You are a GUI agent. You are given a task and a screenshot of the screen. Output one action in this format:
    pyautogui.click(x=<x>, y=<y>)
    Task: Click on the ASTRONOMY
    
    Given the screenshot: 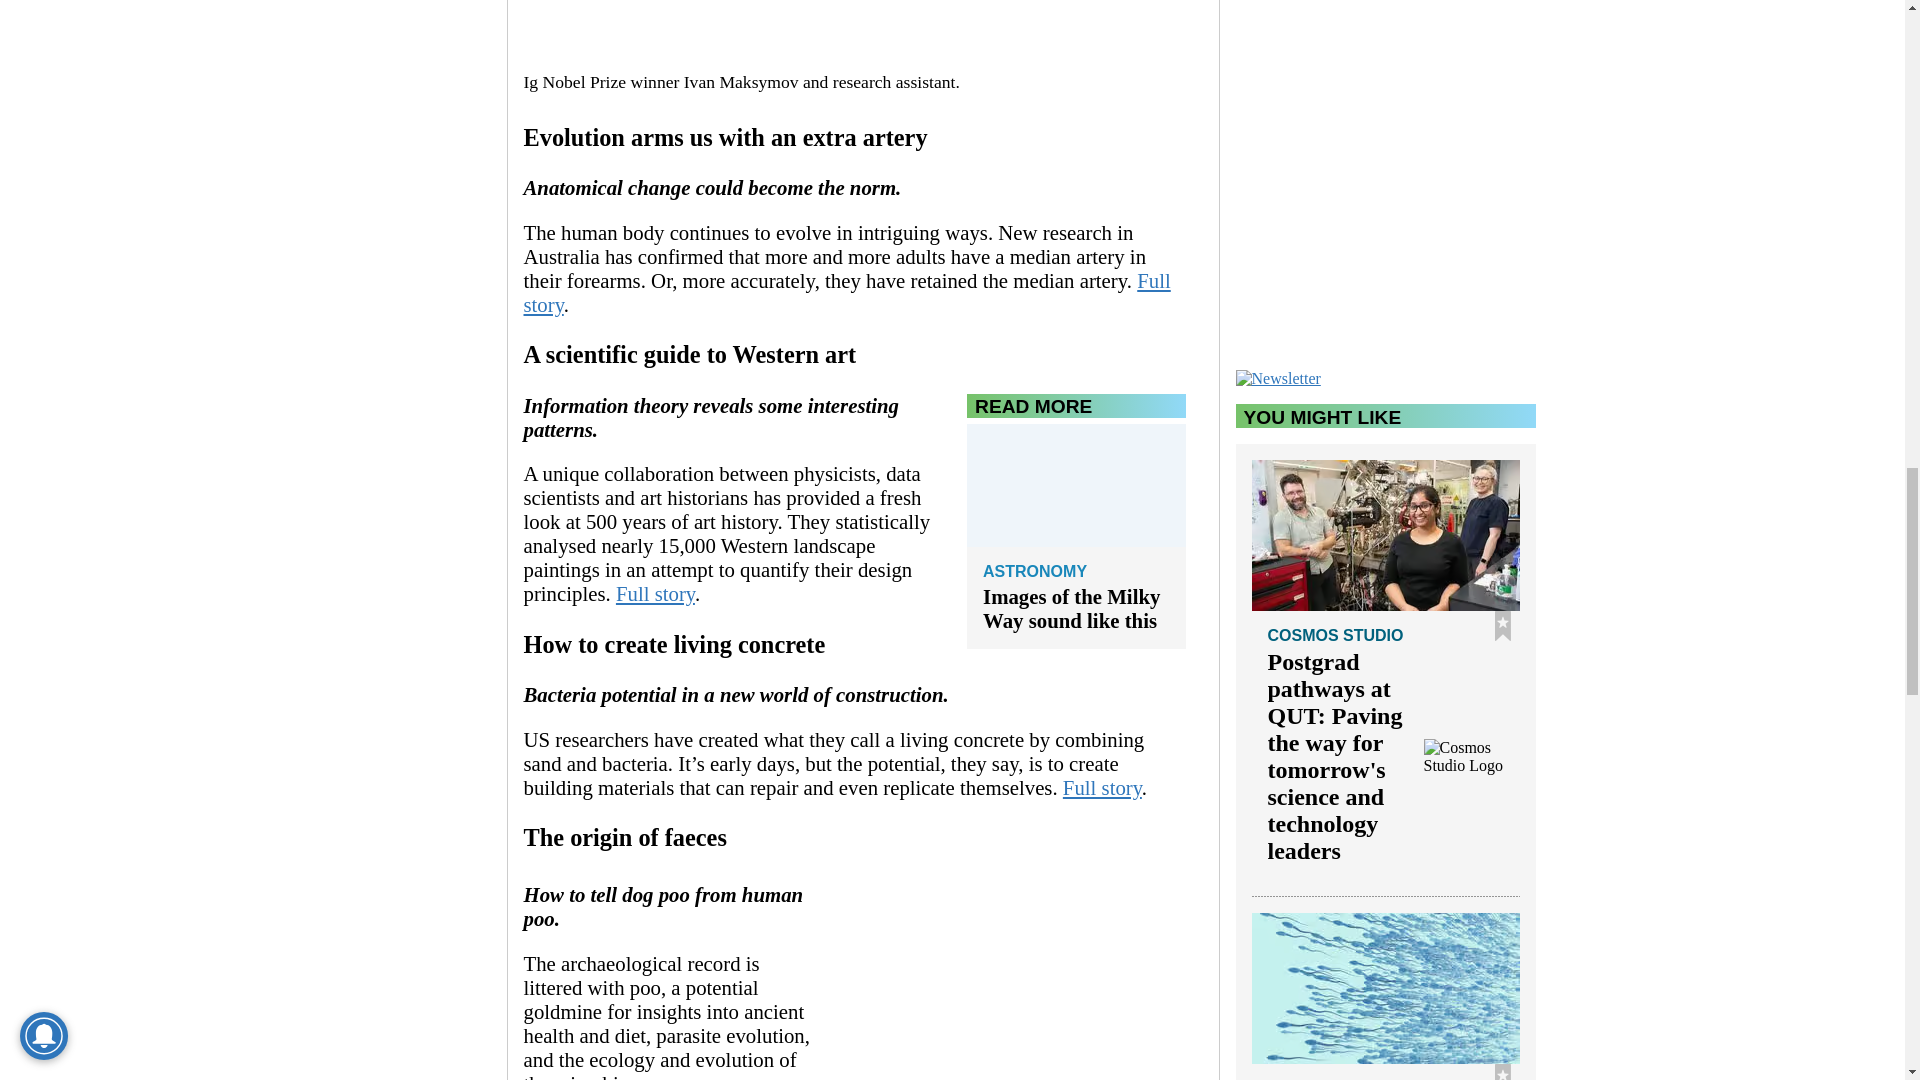 What is the action you would take?
    pyautogui.click(x=1076, y=574)
    